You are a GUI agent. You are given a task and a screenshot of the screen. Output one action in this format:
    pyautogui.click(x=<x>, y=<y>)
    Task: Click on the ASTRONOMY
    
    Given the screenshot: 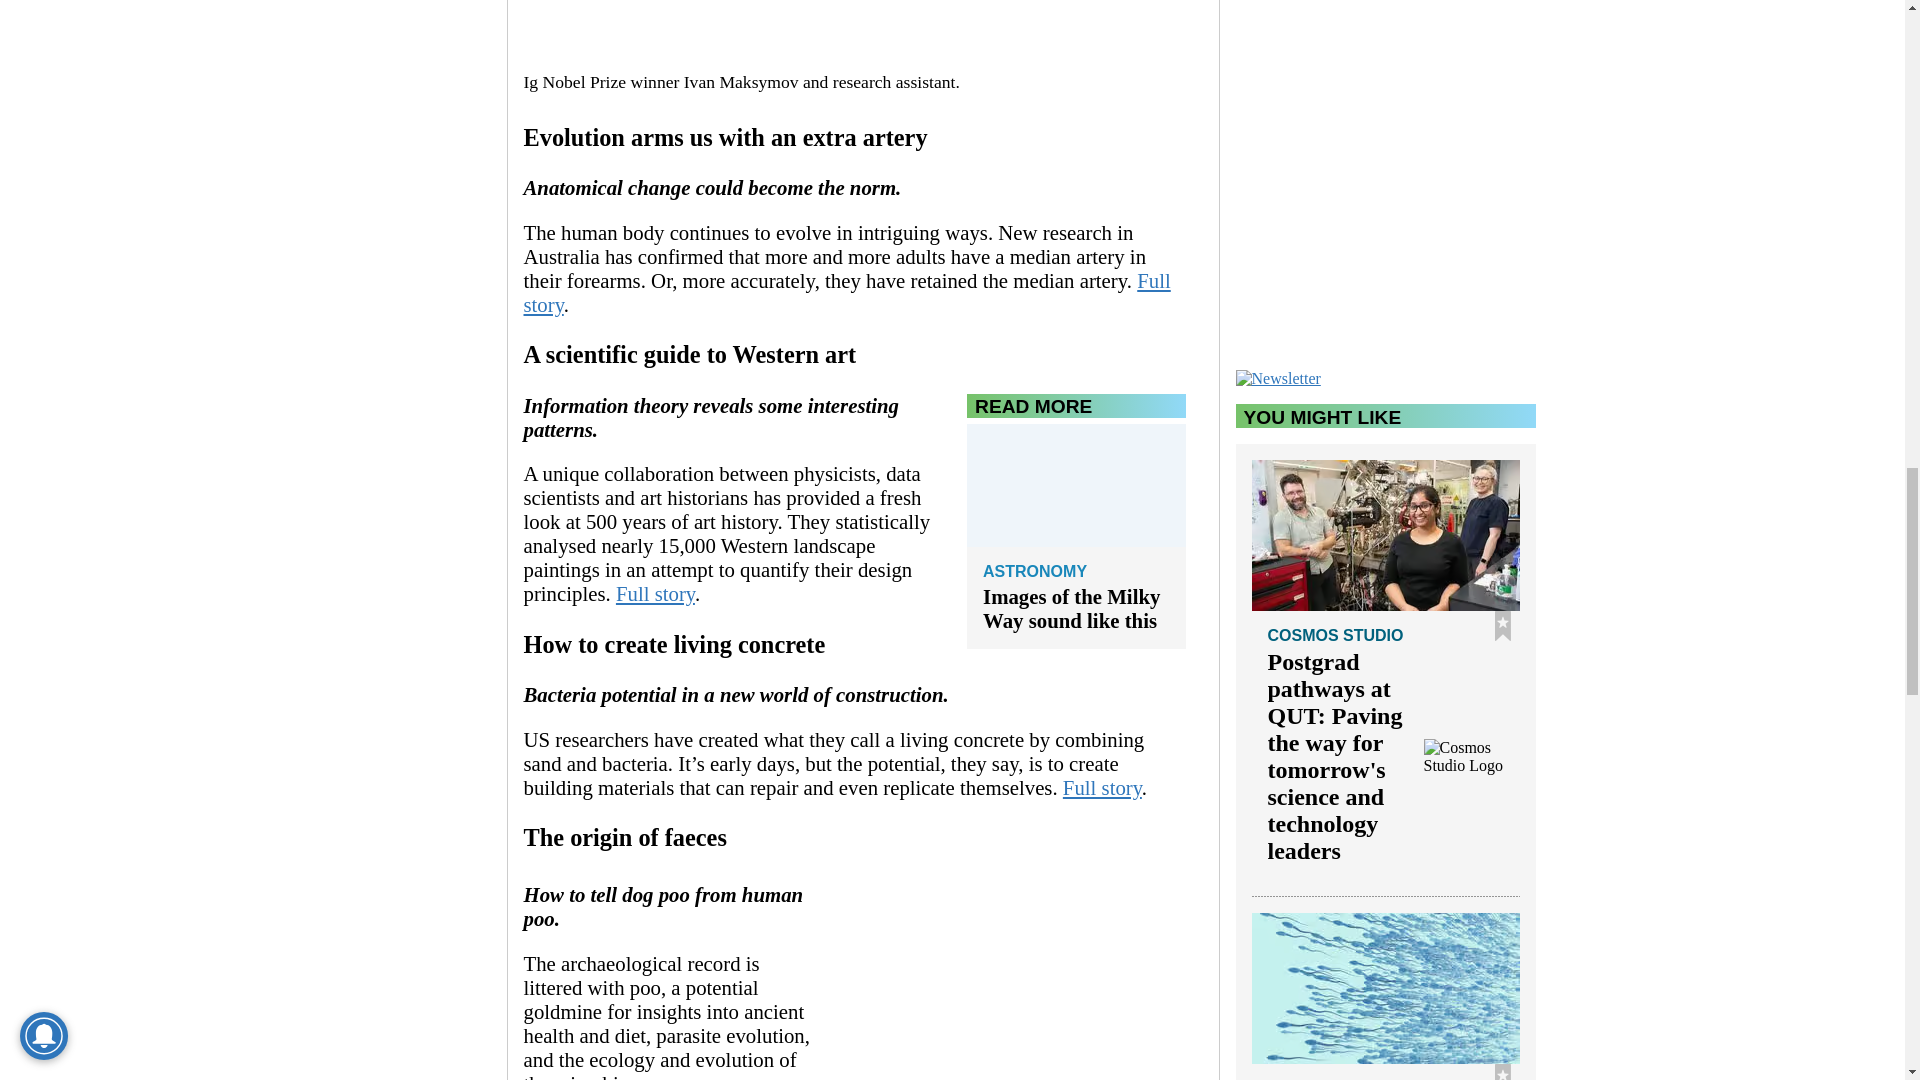 What is the action you would take?
    pyautogui.click(x=1076, y=574)
    